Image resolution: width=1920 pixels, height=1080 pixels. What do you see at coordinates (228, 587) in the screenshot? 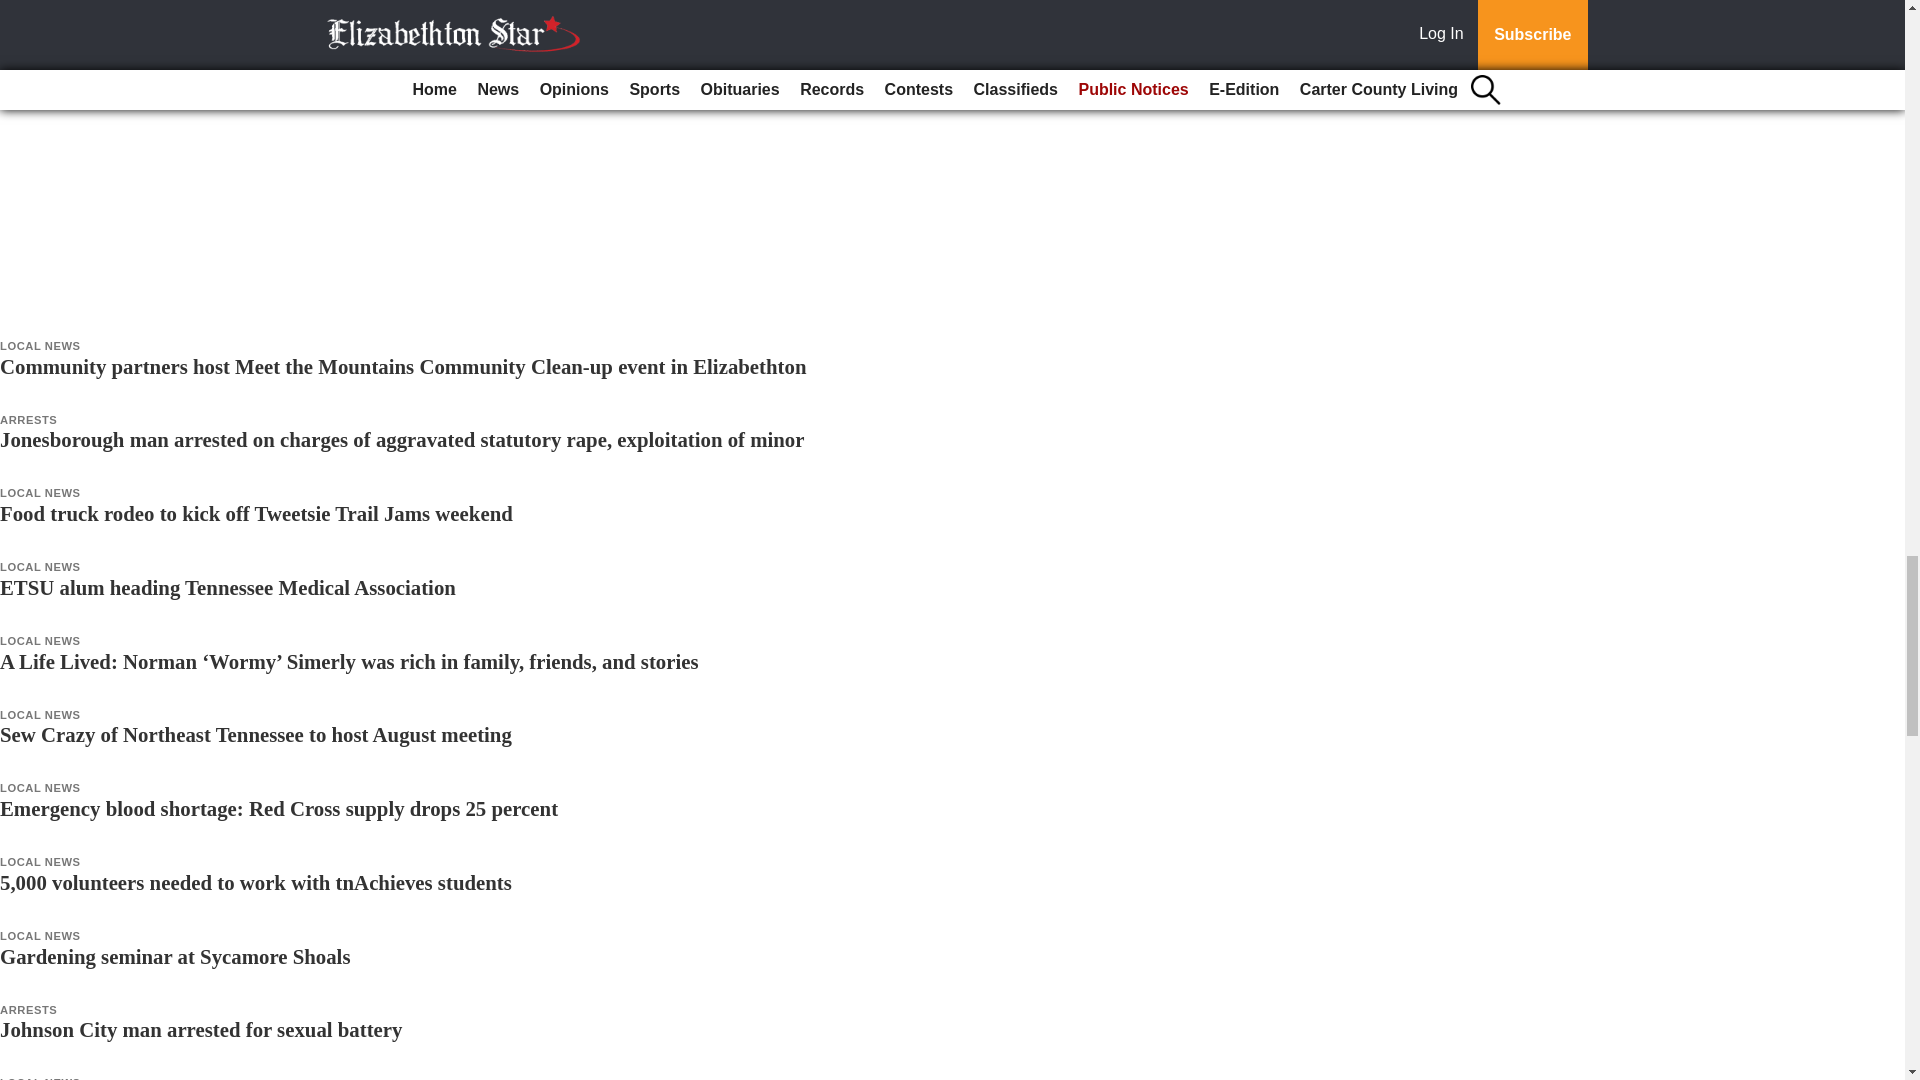
I see `ETSU alum heading Tennessee Medical Association` at bounding box center [228, 587].